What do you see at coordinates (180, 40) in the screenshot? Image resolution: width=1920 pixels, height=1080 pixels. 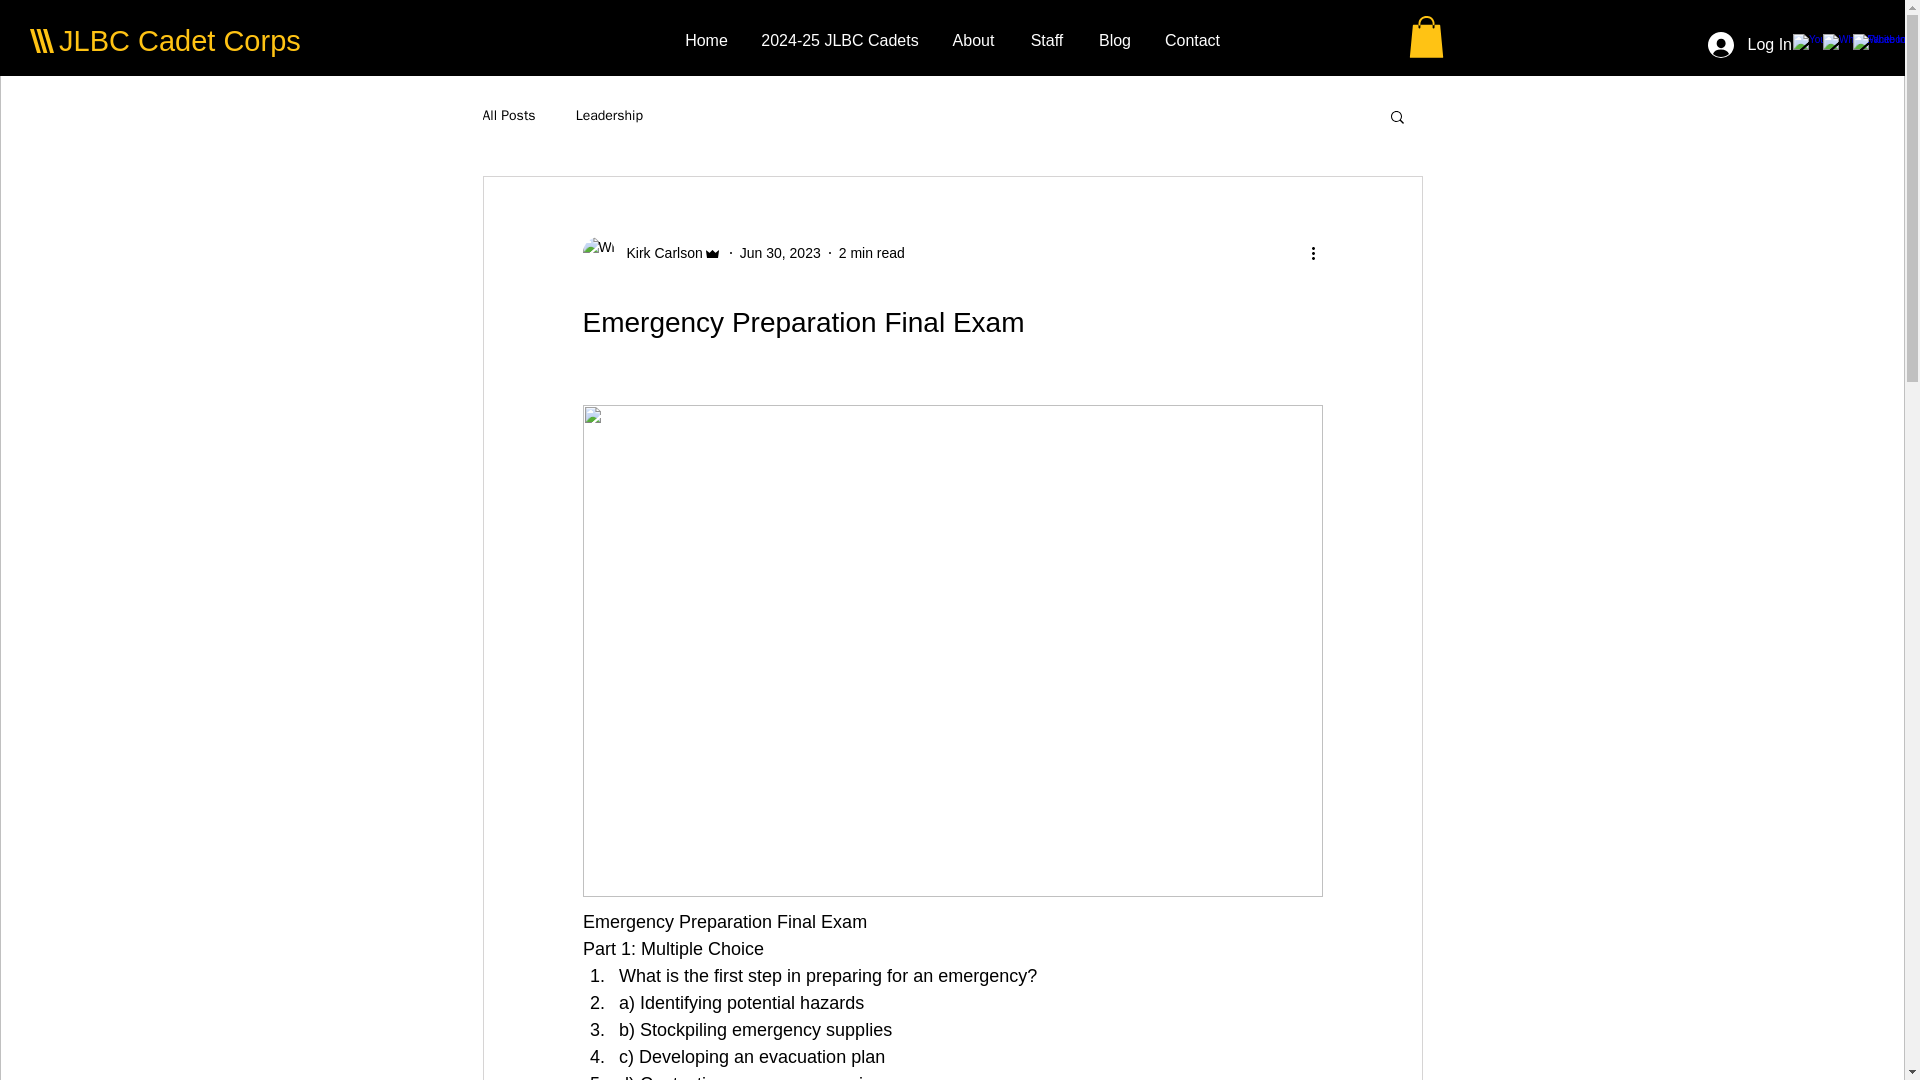 I see `JLBC Cadet Corps` at bounding box center [180, 40].